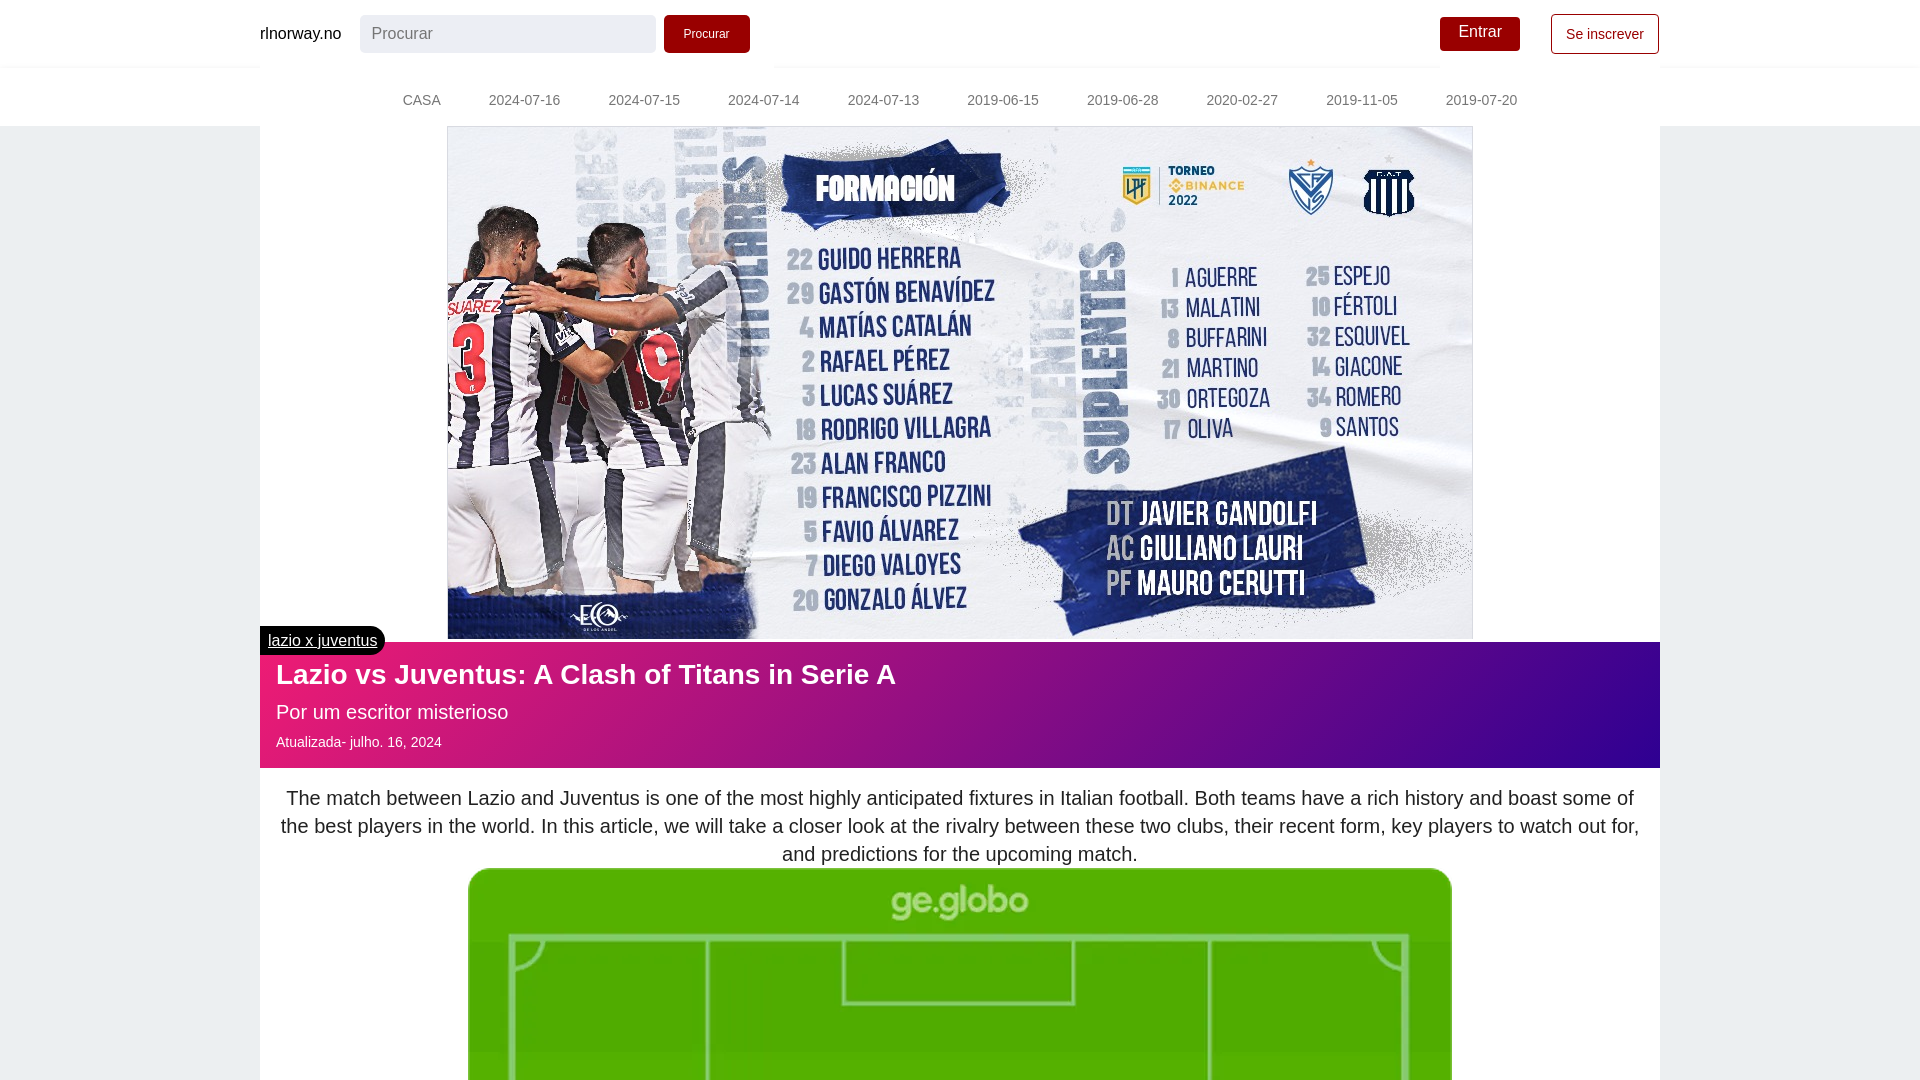  Describe the element at coordinates (884, 102) in the screenshot. I see `2024-07-13` at that location.